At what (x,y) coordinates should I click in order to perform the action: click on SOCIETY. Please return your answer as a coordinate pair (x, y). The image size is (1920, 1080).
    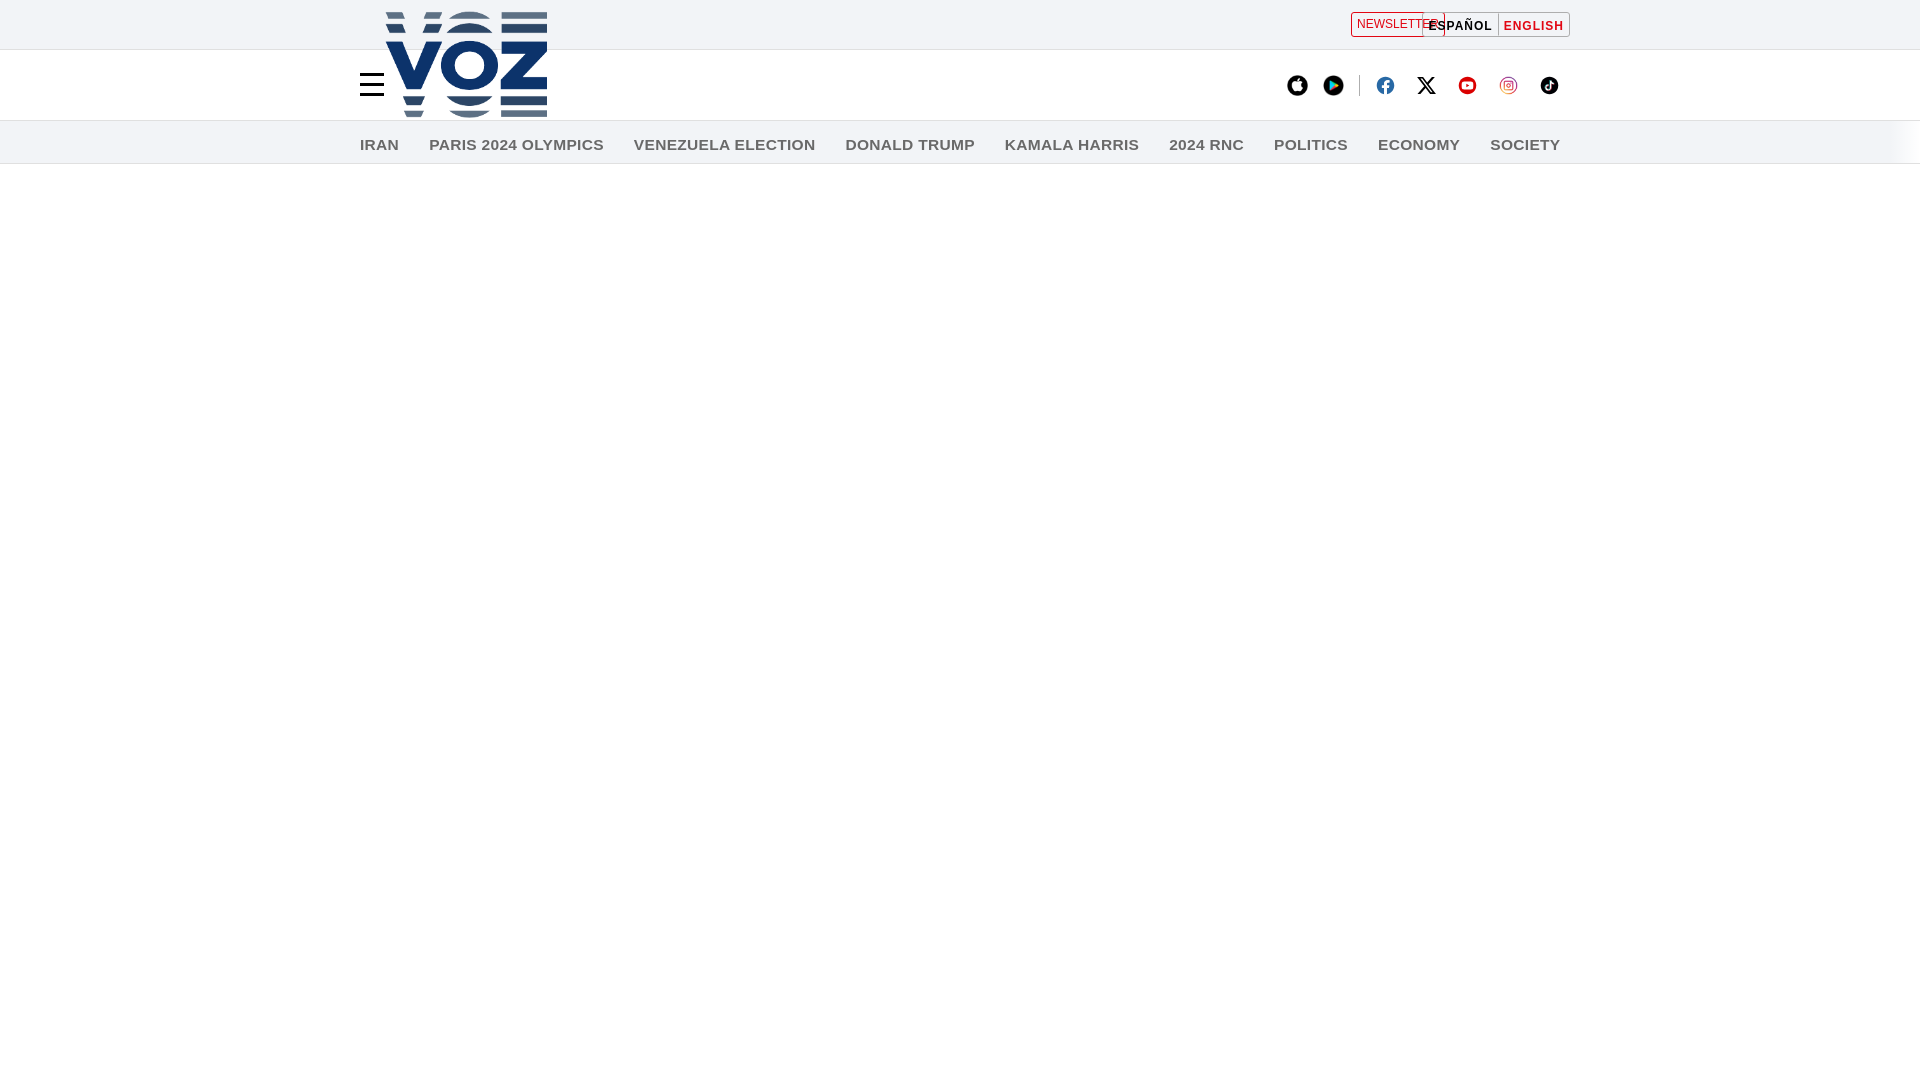
    Looking at the image, I should click on (1524, 145).